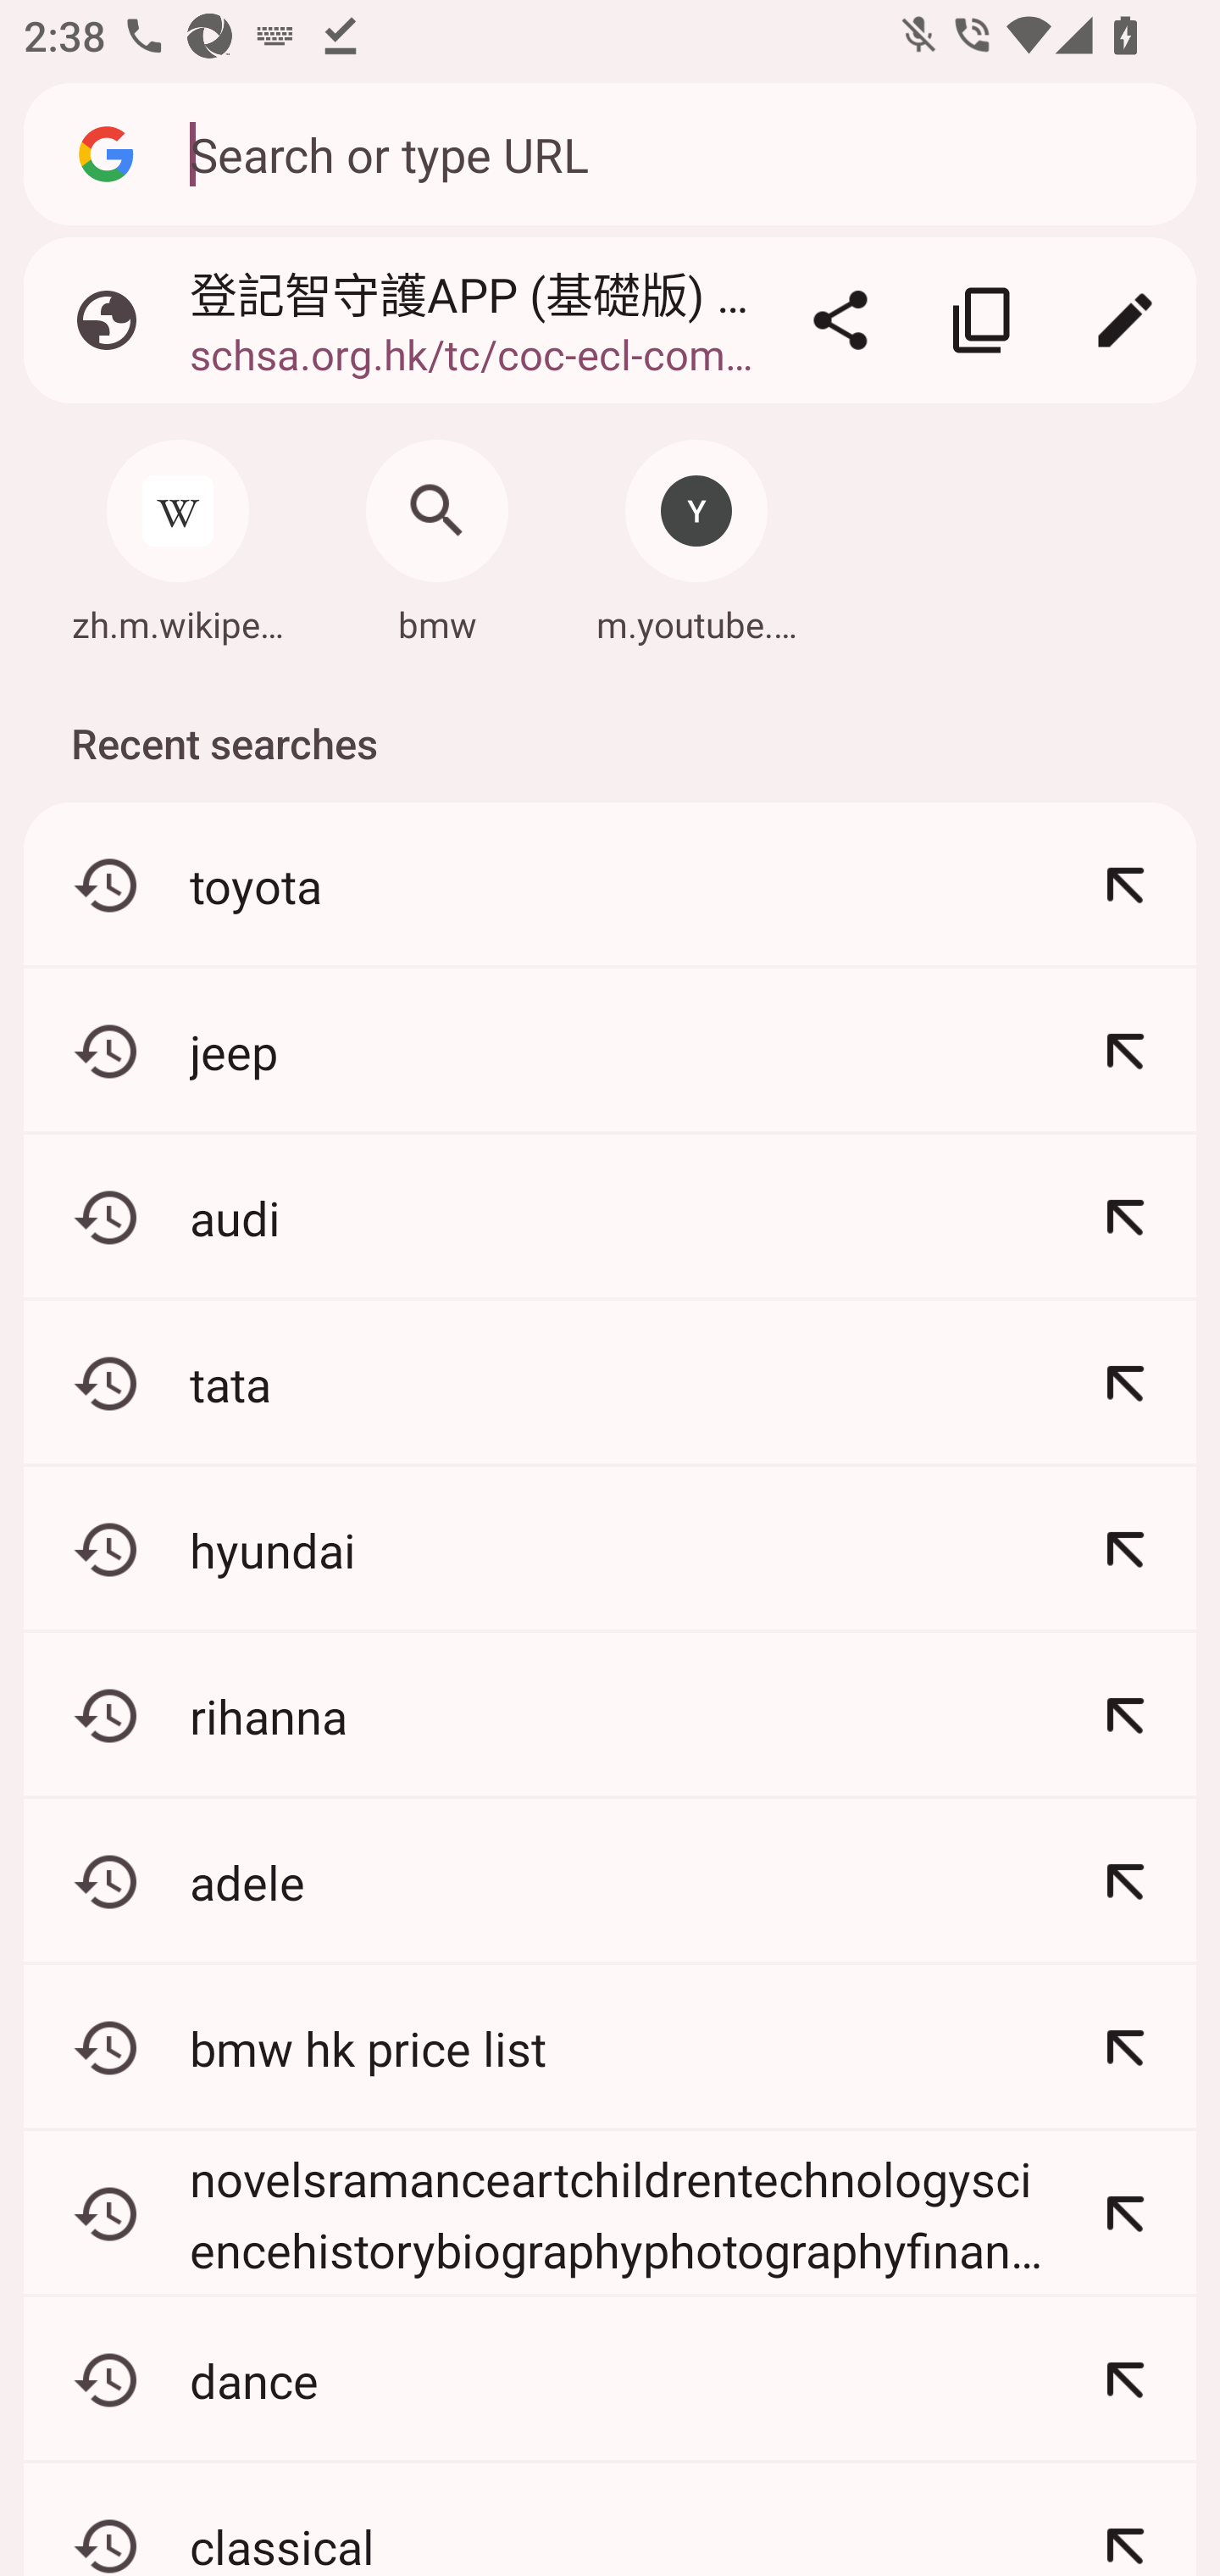  I want to click on audi Refine: audi, so click(610, 1217).